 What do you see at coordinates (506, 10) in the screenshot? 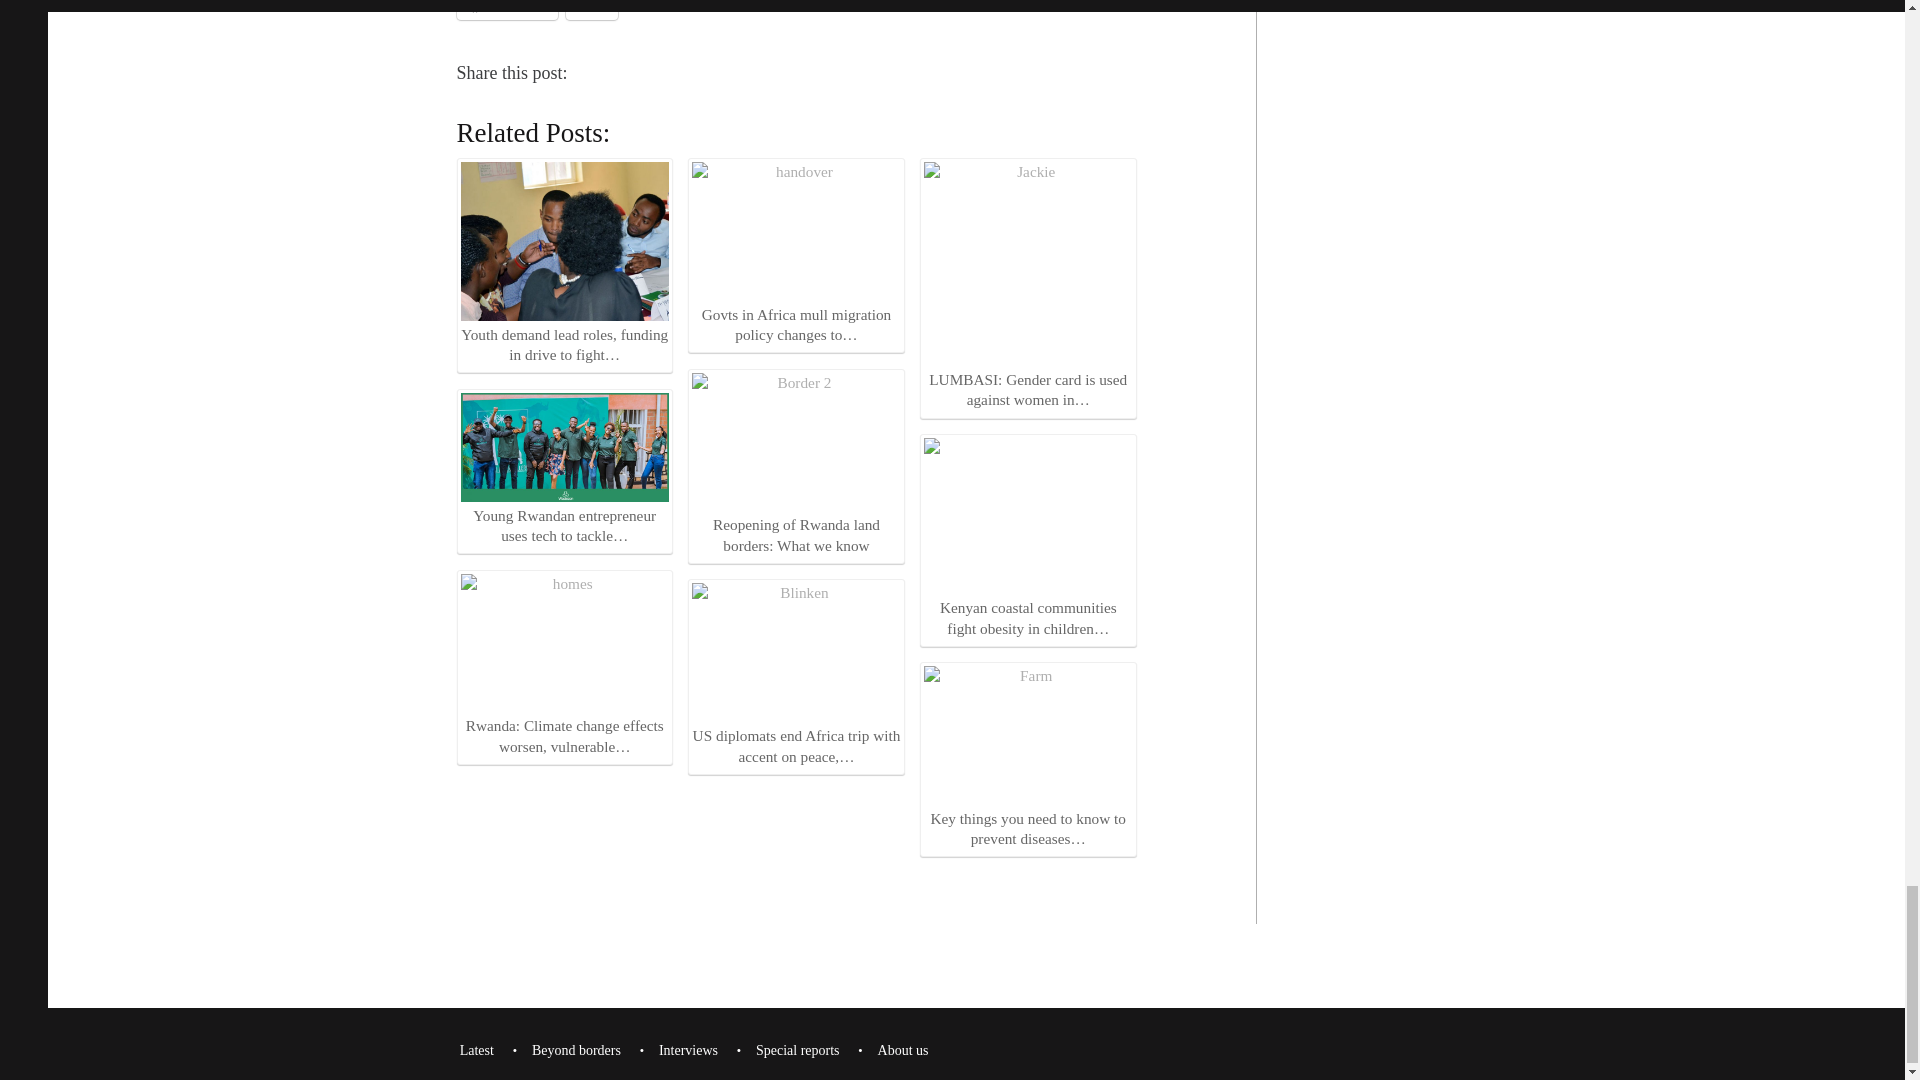
I see `Facebook` at bounding box center [506, 10].